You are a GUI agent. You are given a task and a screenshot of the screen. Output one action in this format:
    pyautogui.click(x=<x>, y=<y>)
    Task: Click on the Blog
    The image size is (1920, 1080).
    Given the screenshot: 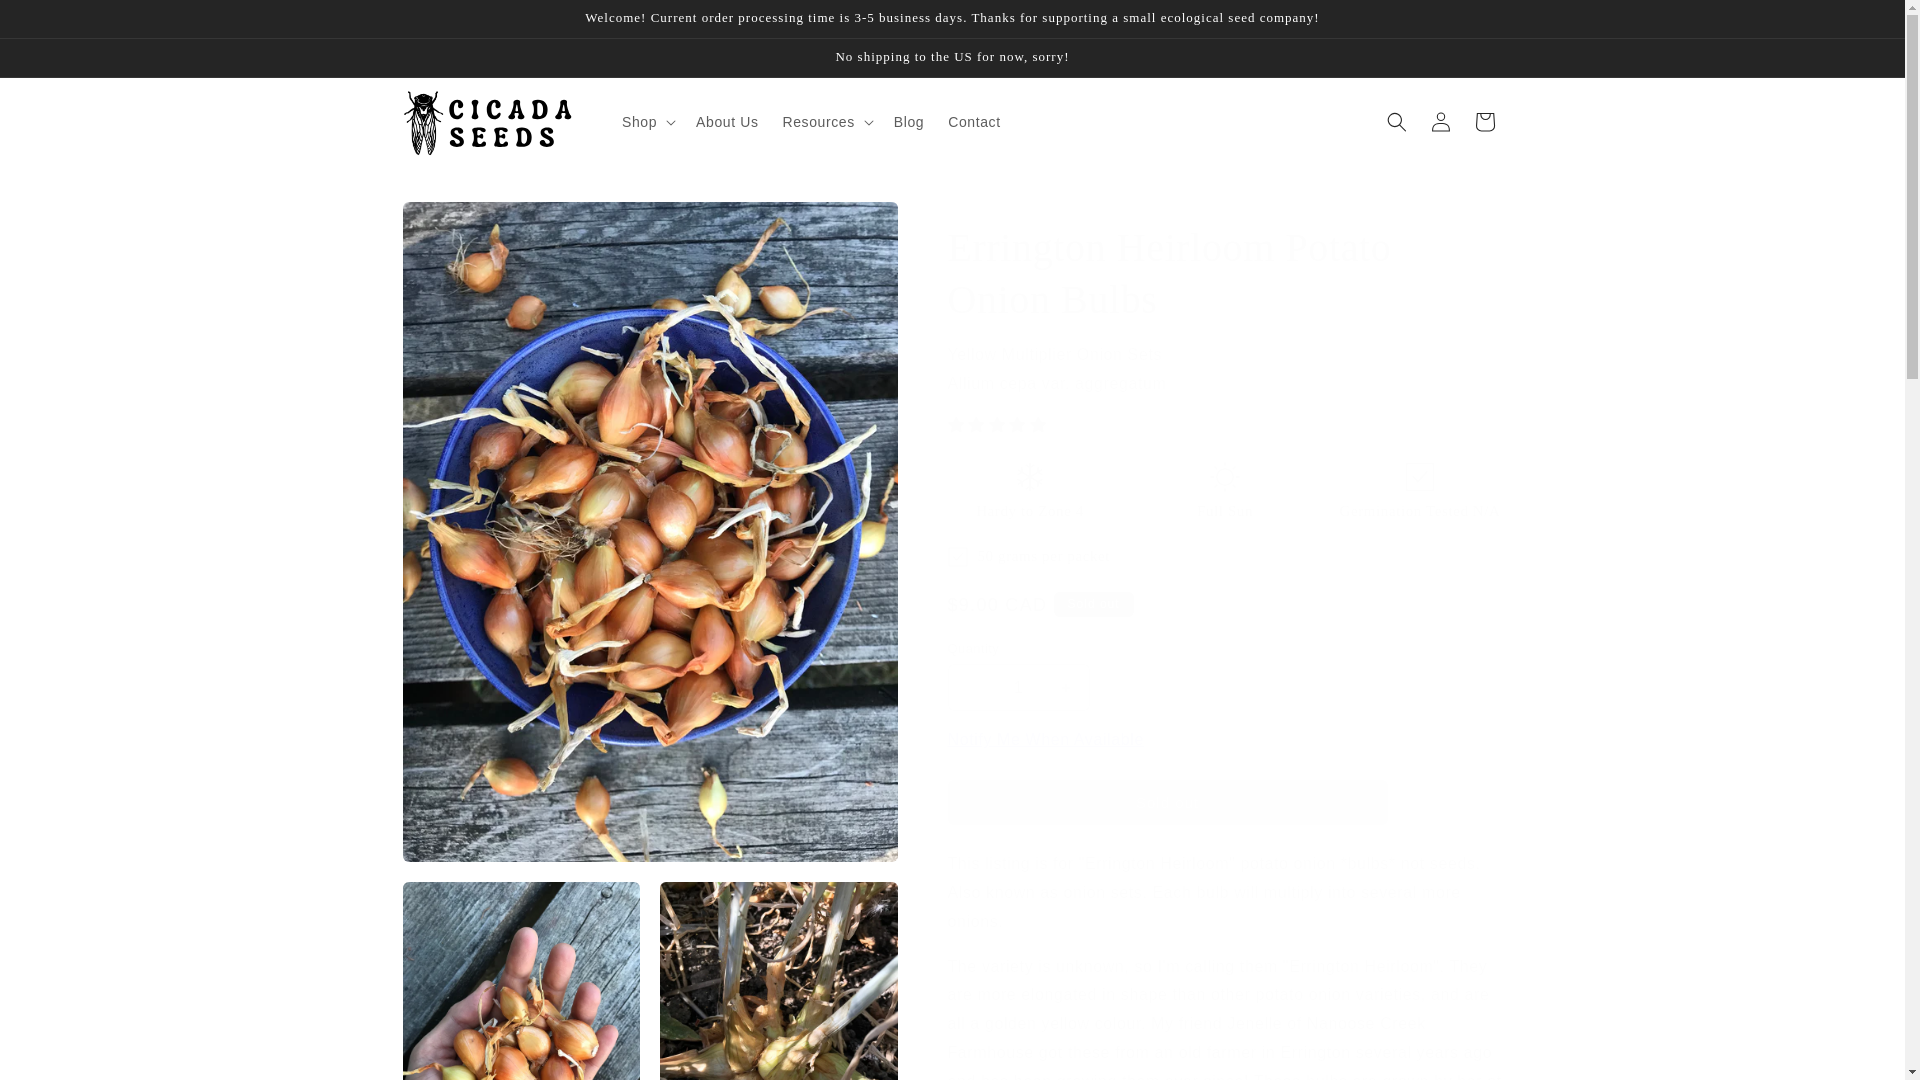 What is the action you would take?
    pyautogui.click(x=908, y=122)
    